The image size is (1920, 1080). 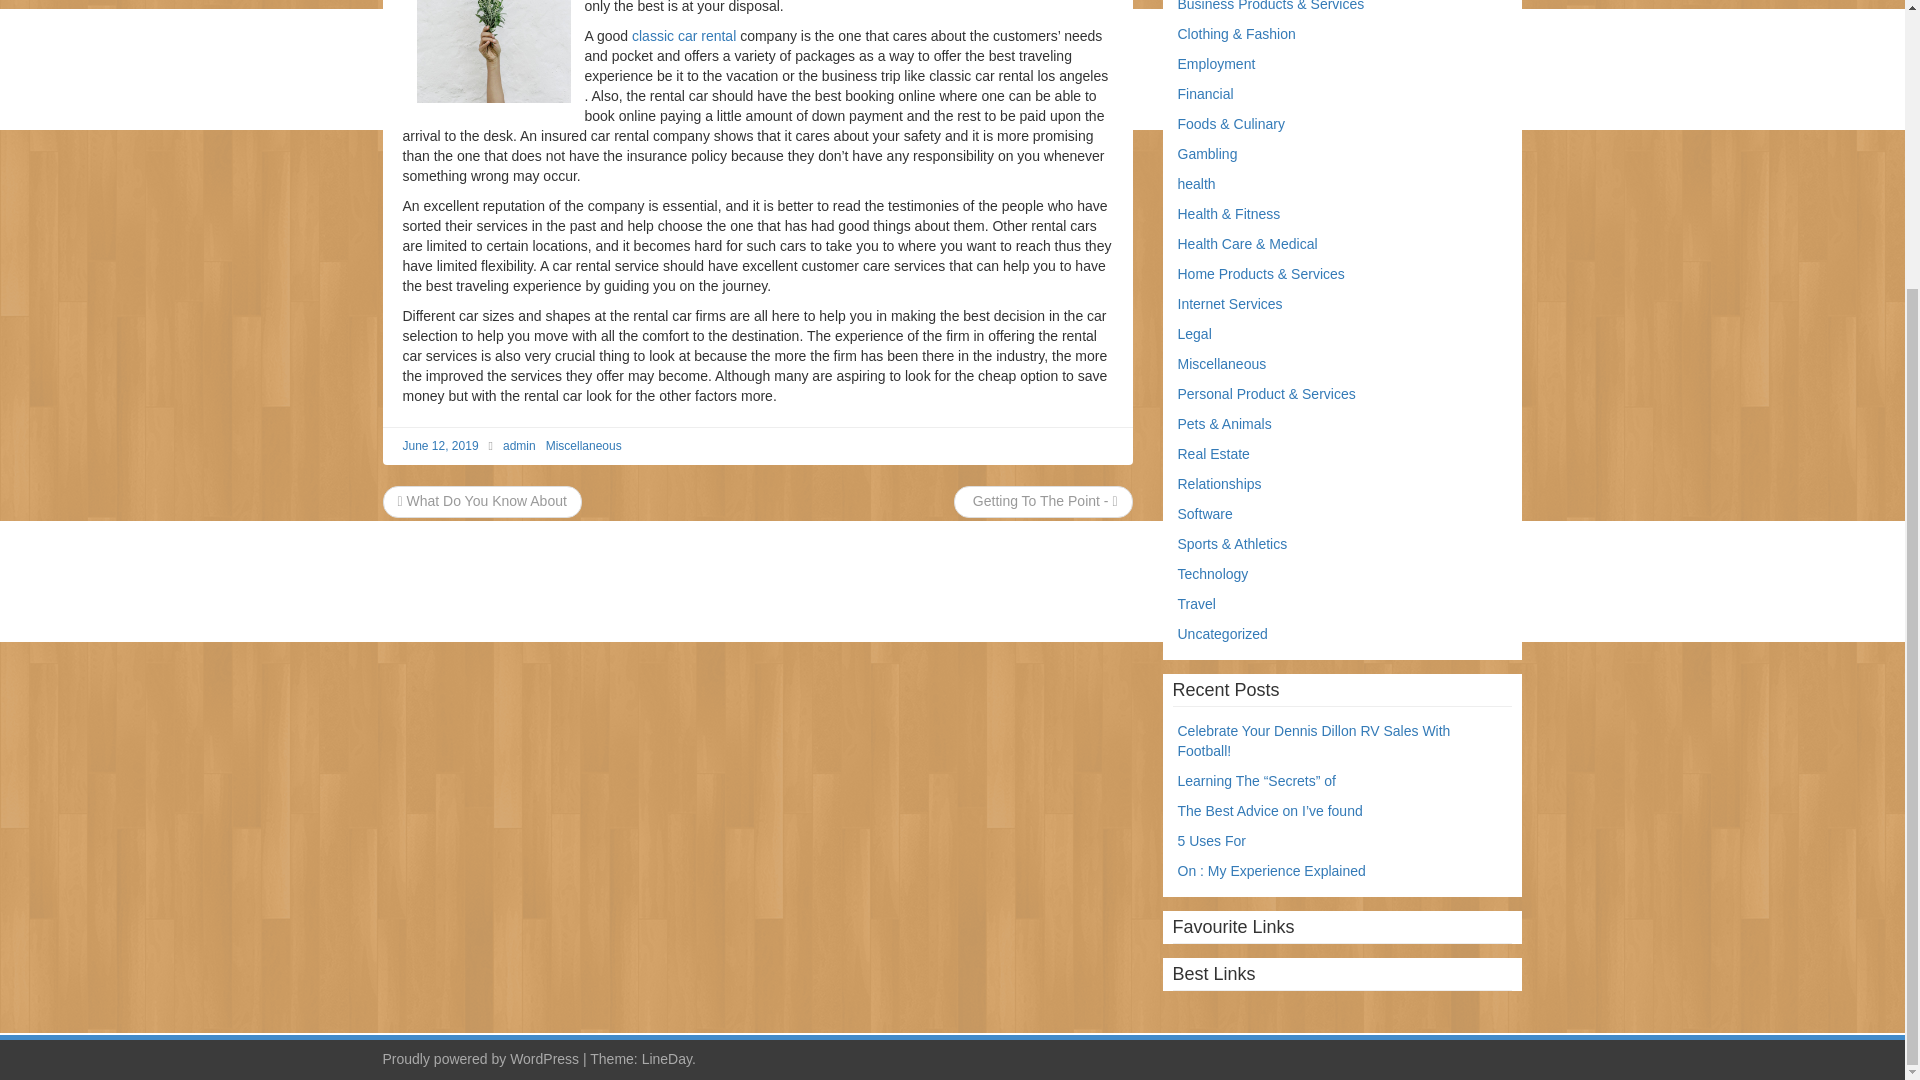 I want to click on Gambling, so click(x=1208, y=154).